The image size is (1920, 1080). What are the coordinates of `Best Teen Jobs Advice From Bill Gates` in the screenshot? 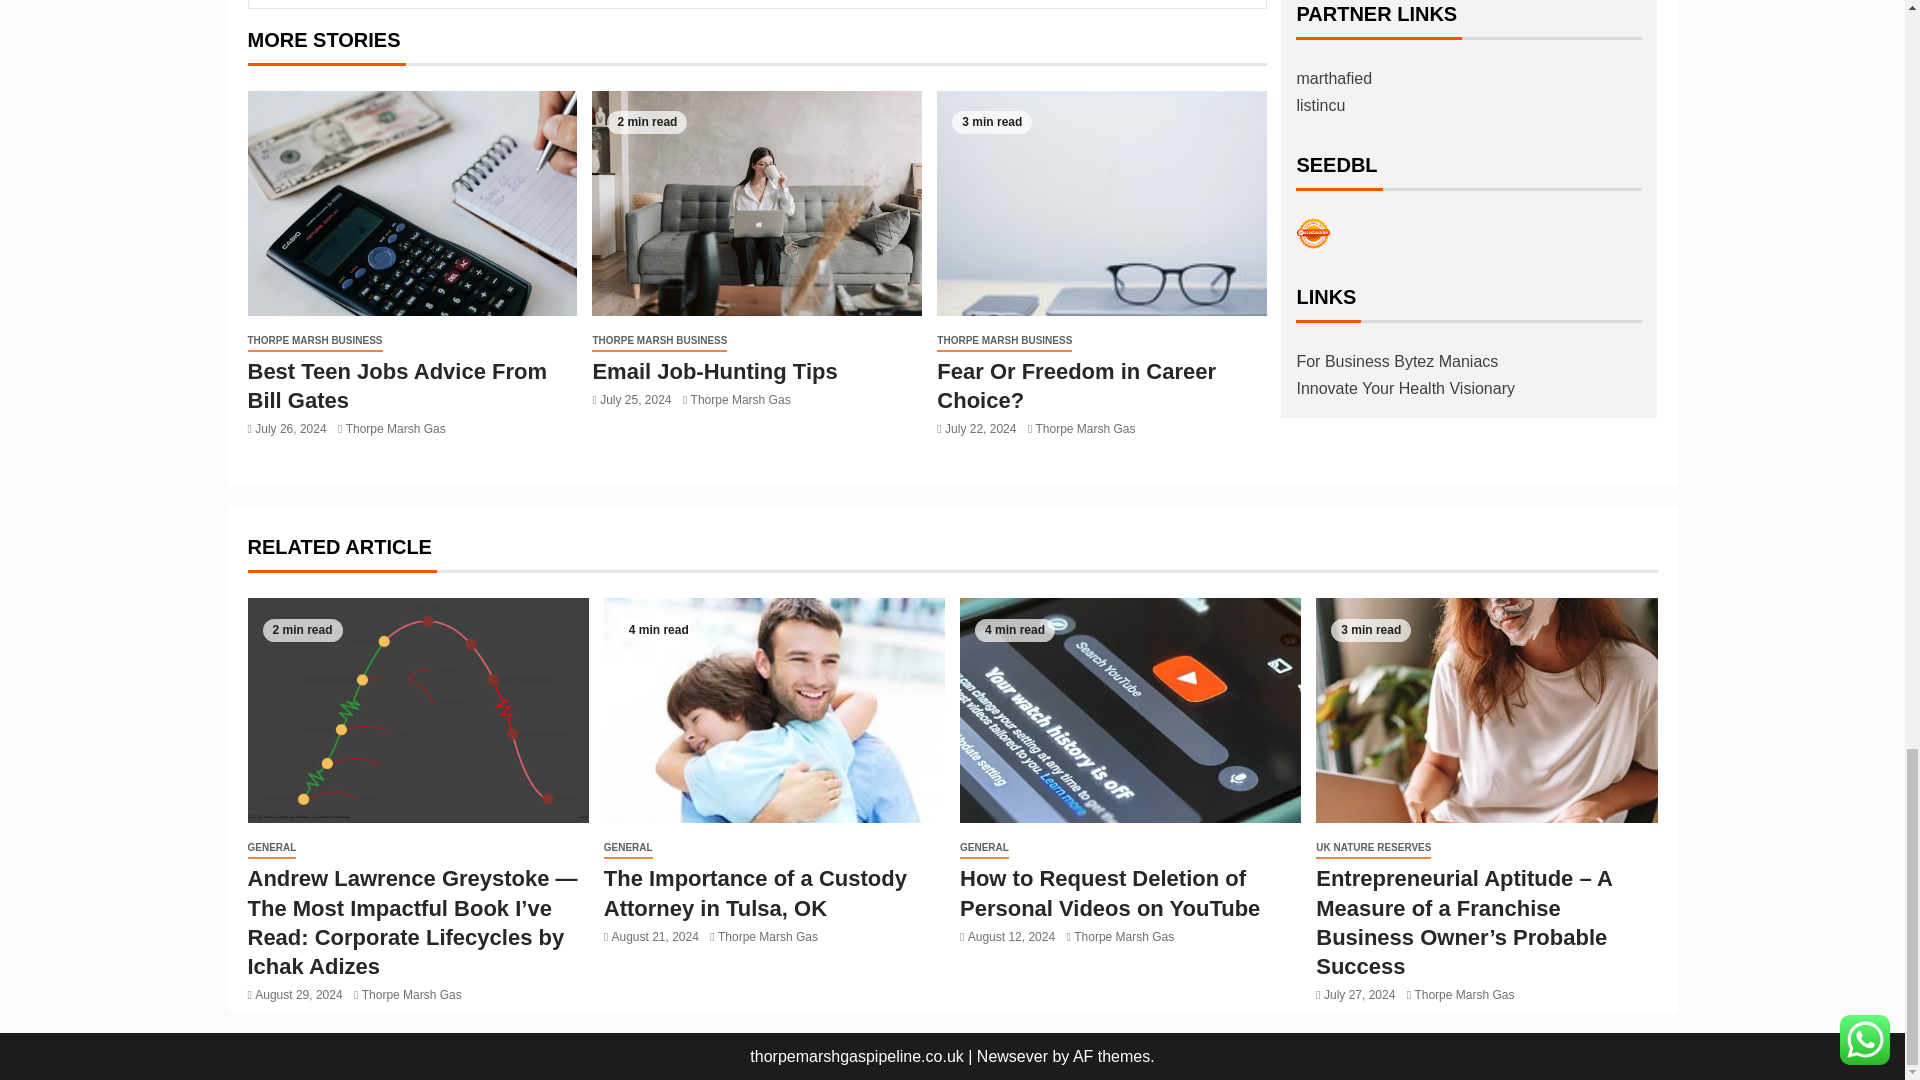 It's located at (412, 203).